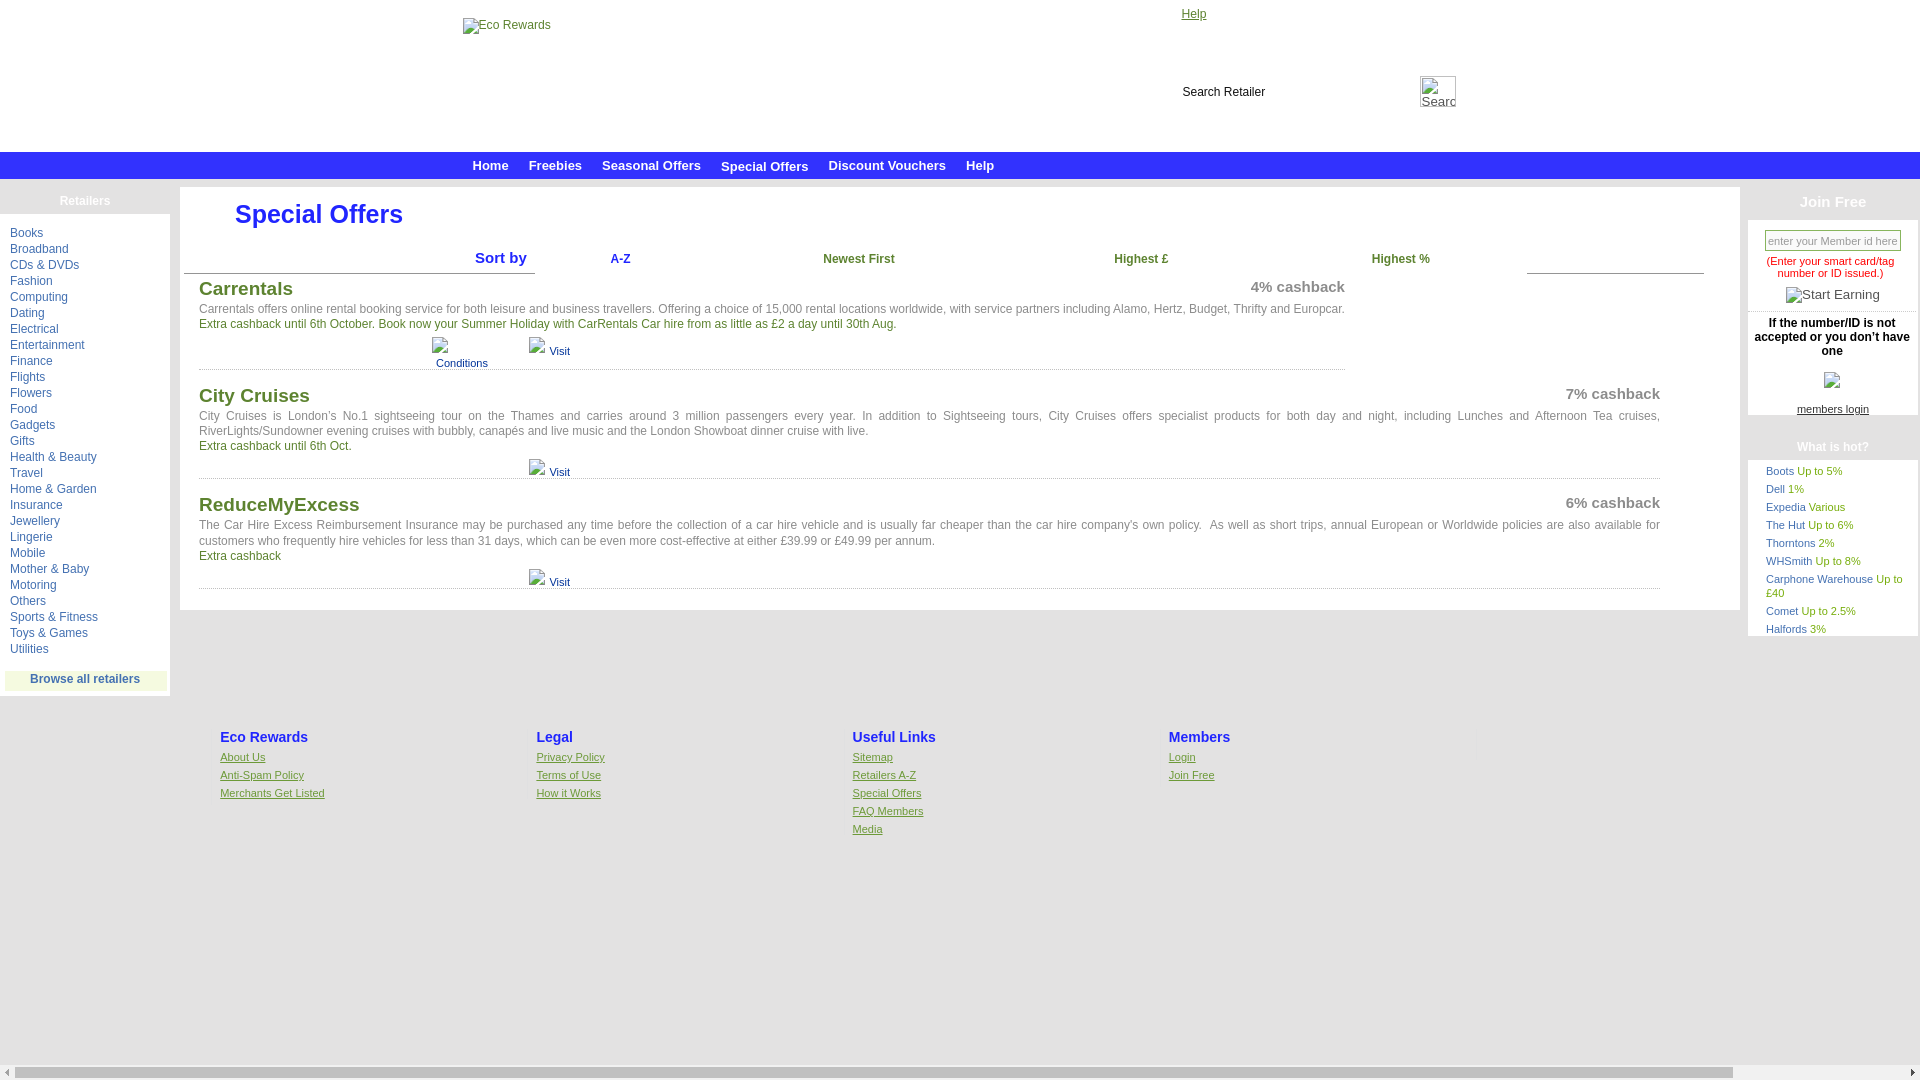  What do you see at coordinates (26, 312) in the screenshot?
I see `Dating` at bounding box center [26, 312].